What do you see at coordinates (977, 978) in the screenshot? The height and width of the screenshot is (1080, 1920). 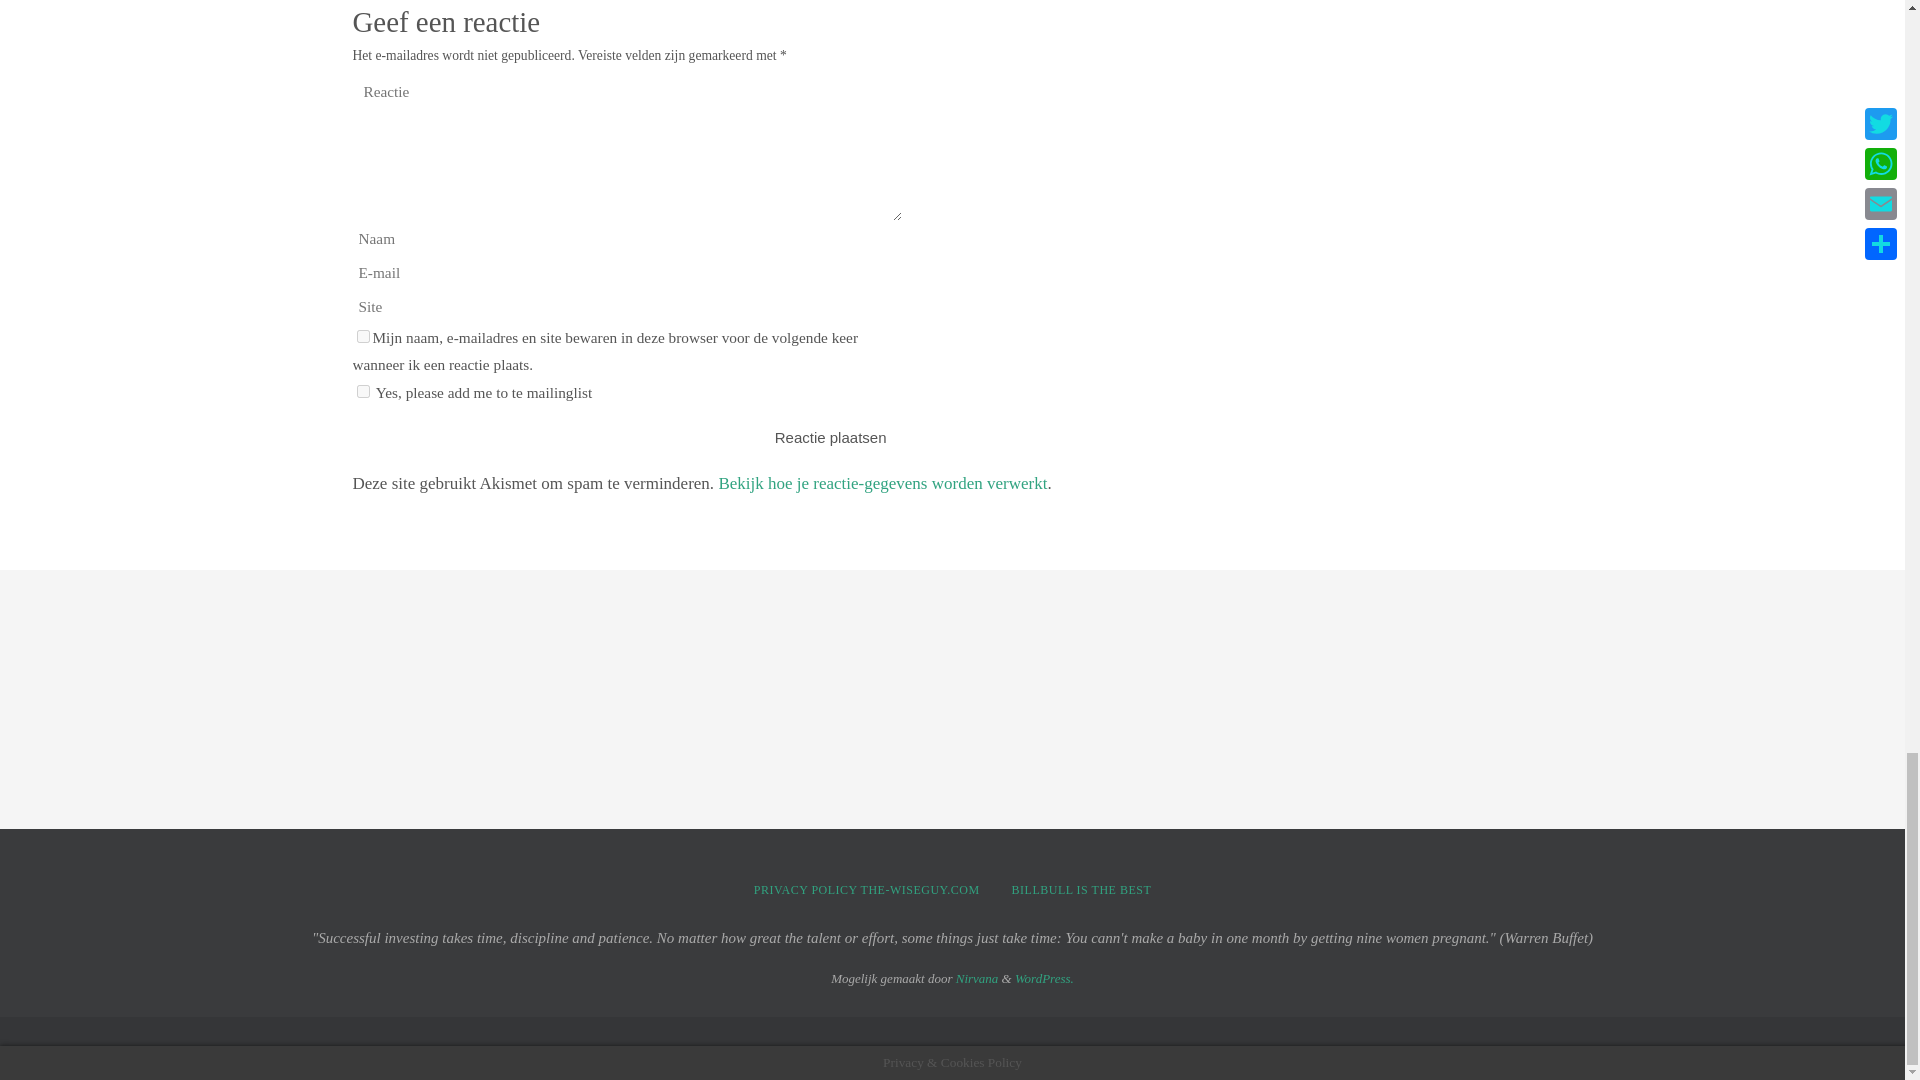 I see `Nirvana Theme by Cryout Creations` at bounding box center [977, 978].